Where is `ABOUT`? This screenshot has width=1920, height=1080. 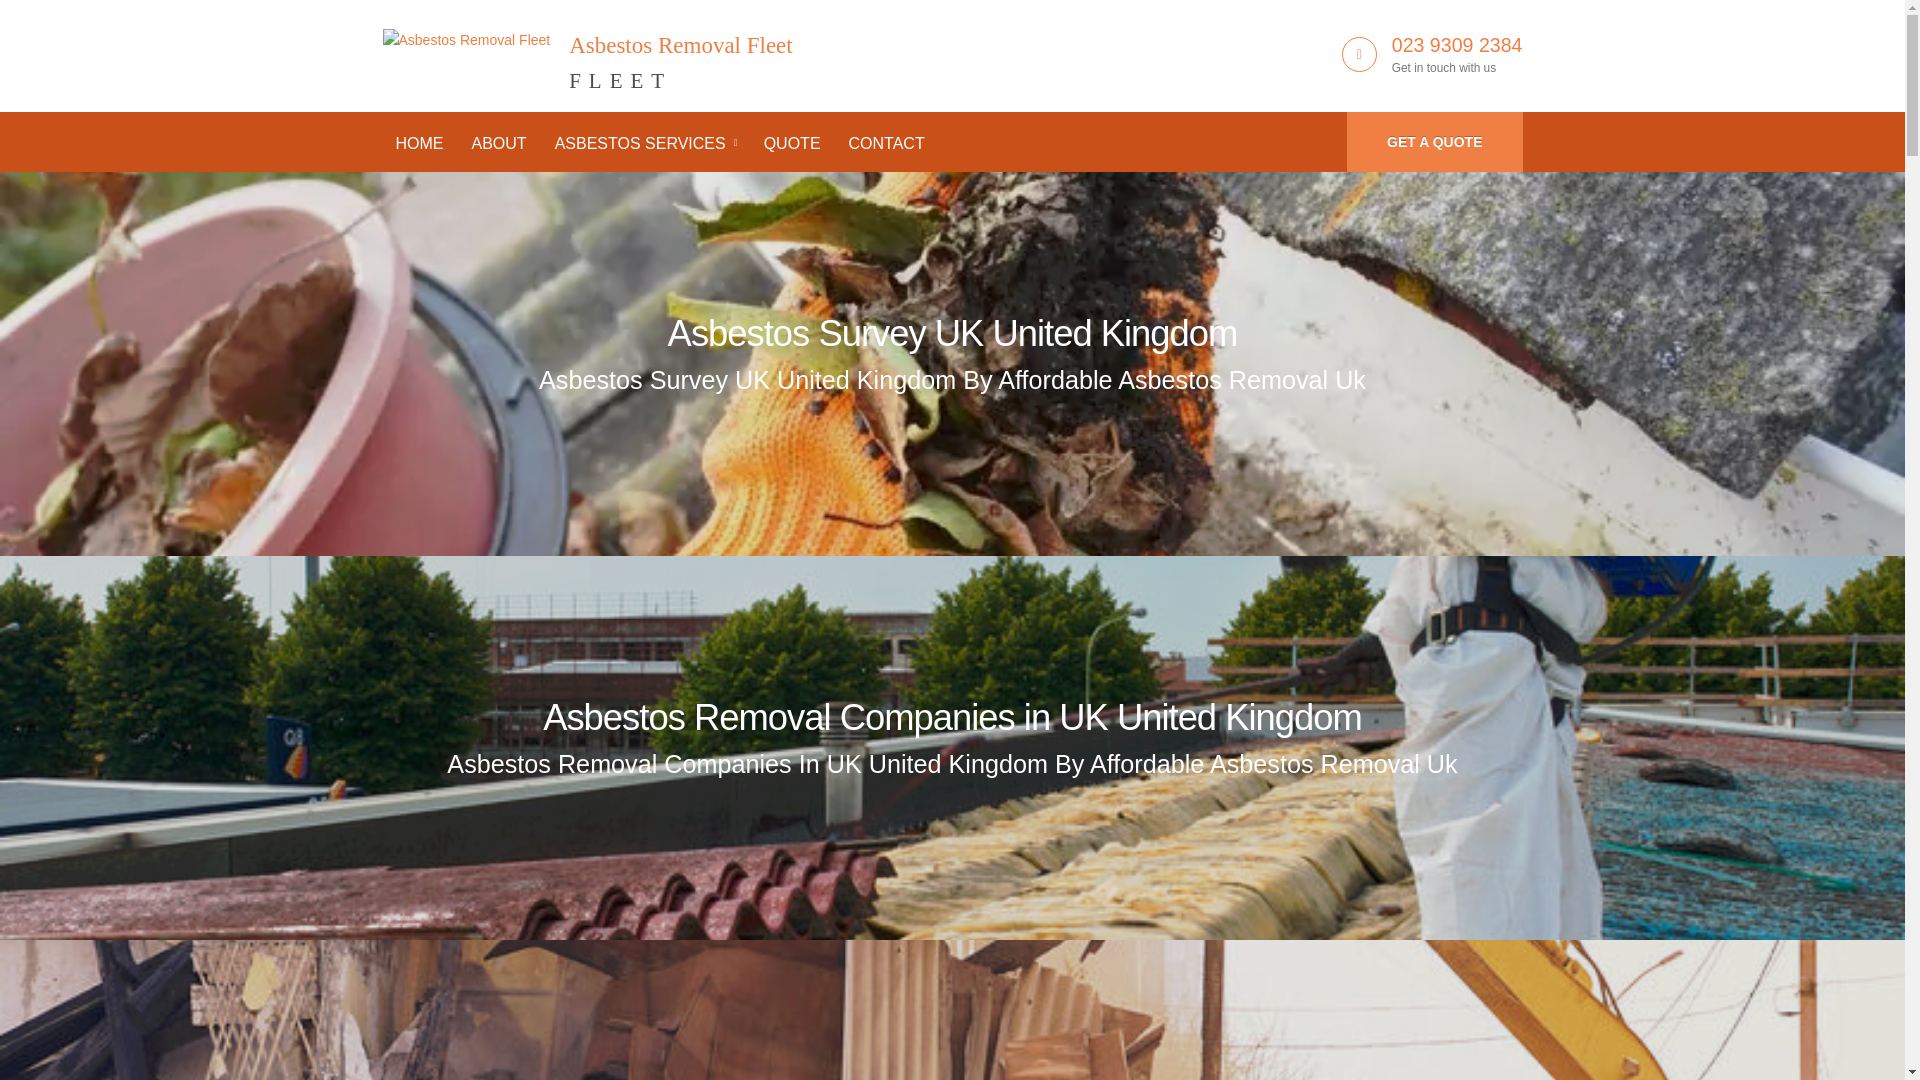 ABOUT is located at coordinates (792, 144).